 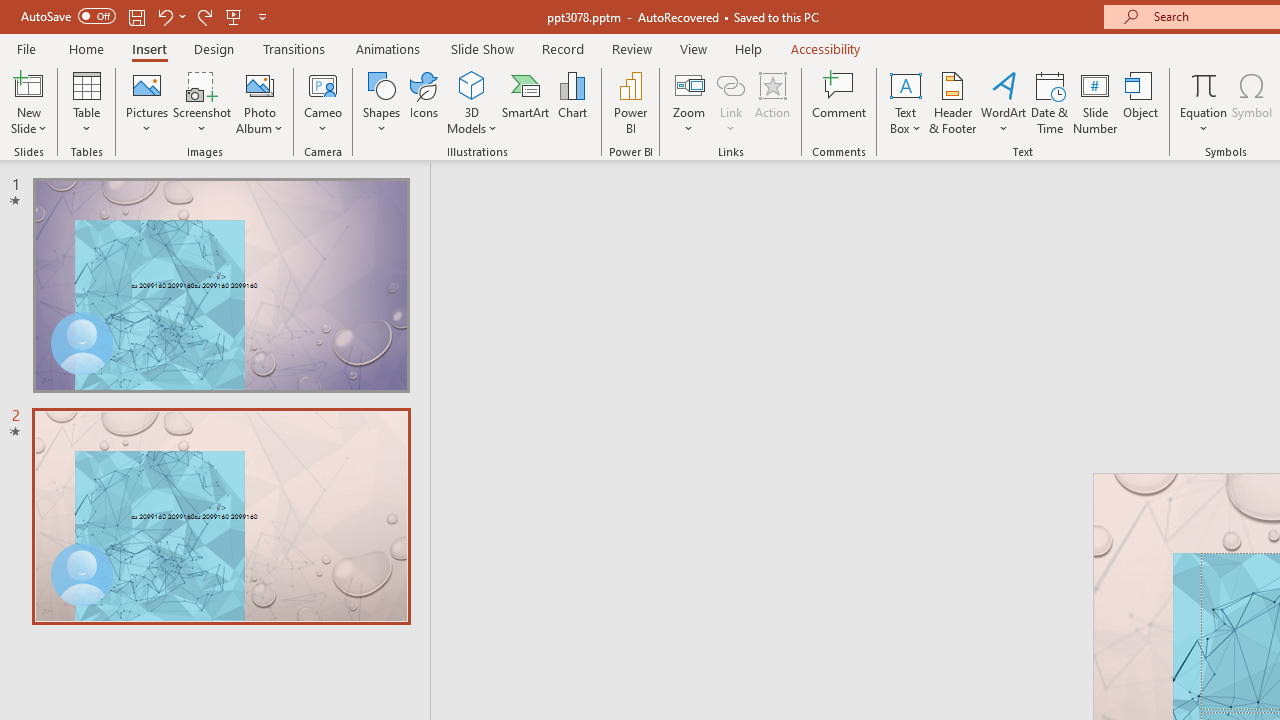 What do you see at coordinates (86, 102) in the screenshot?
I see `Table` at bounding box center [86, 102].